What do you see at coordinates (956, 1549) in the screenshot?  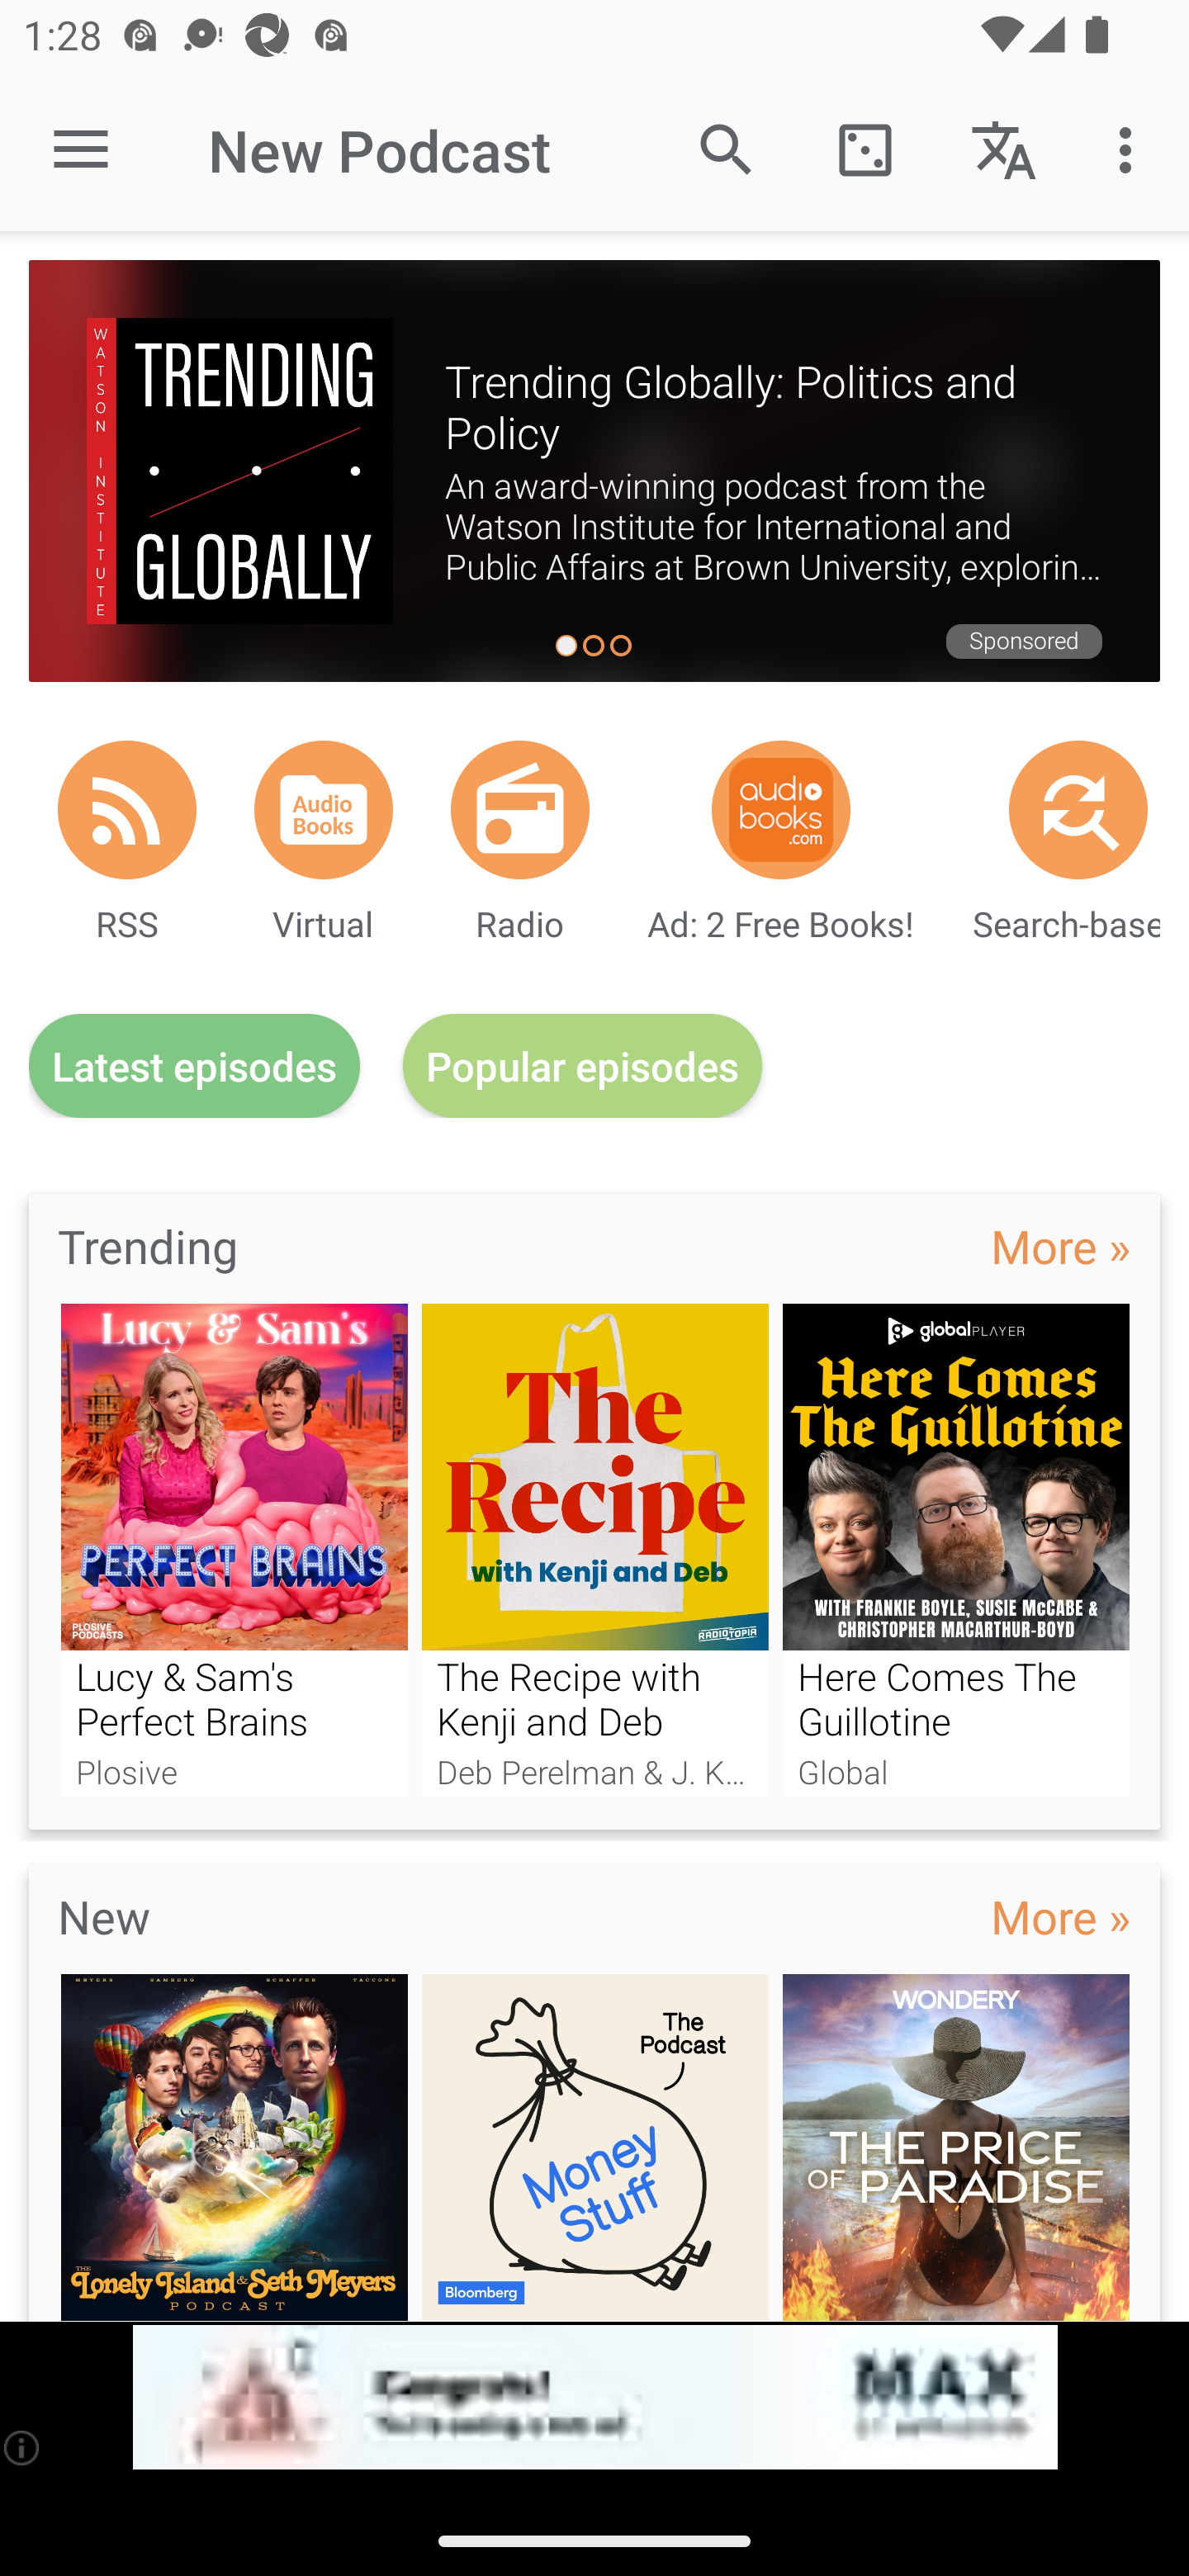 I see `Here Comes The Guillotine Global` at bounding box center [956, 1549].